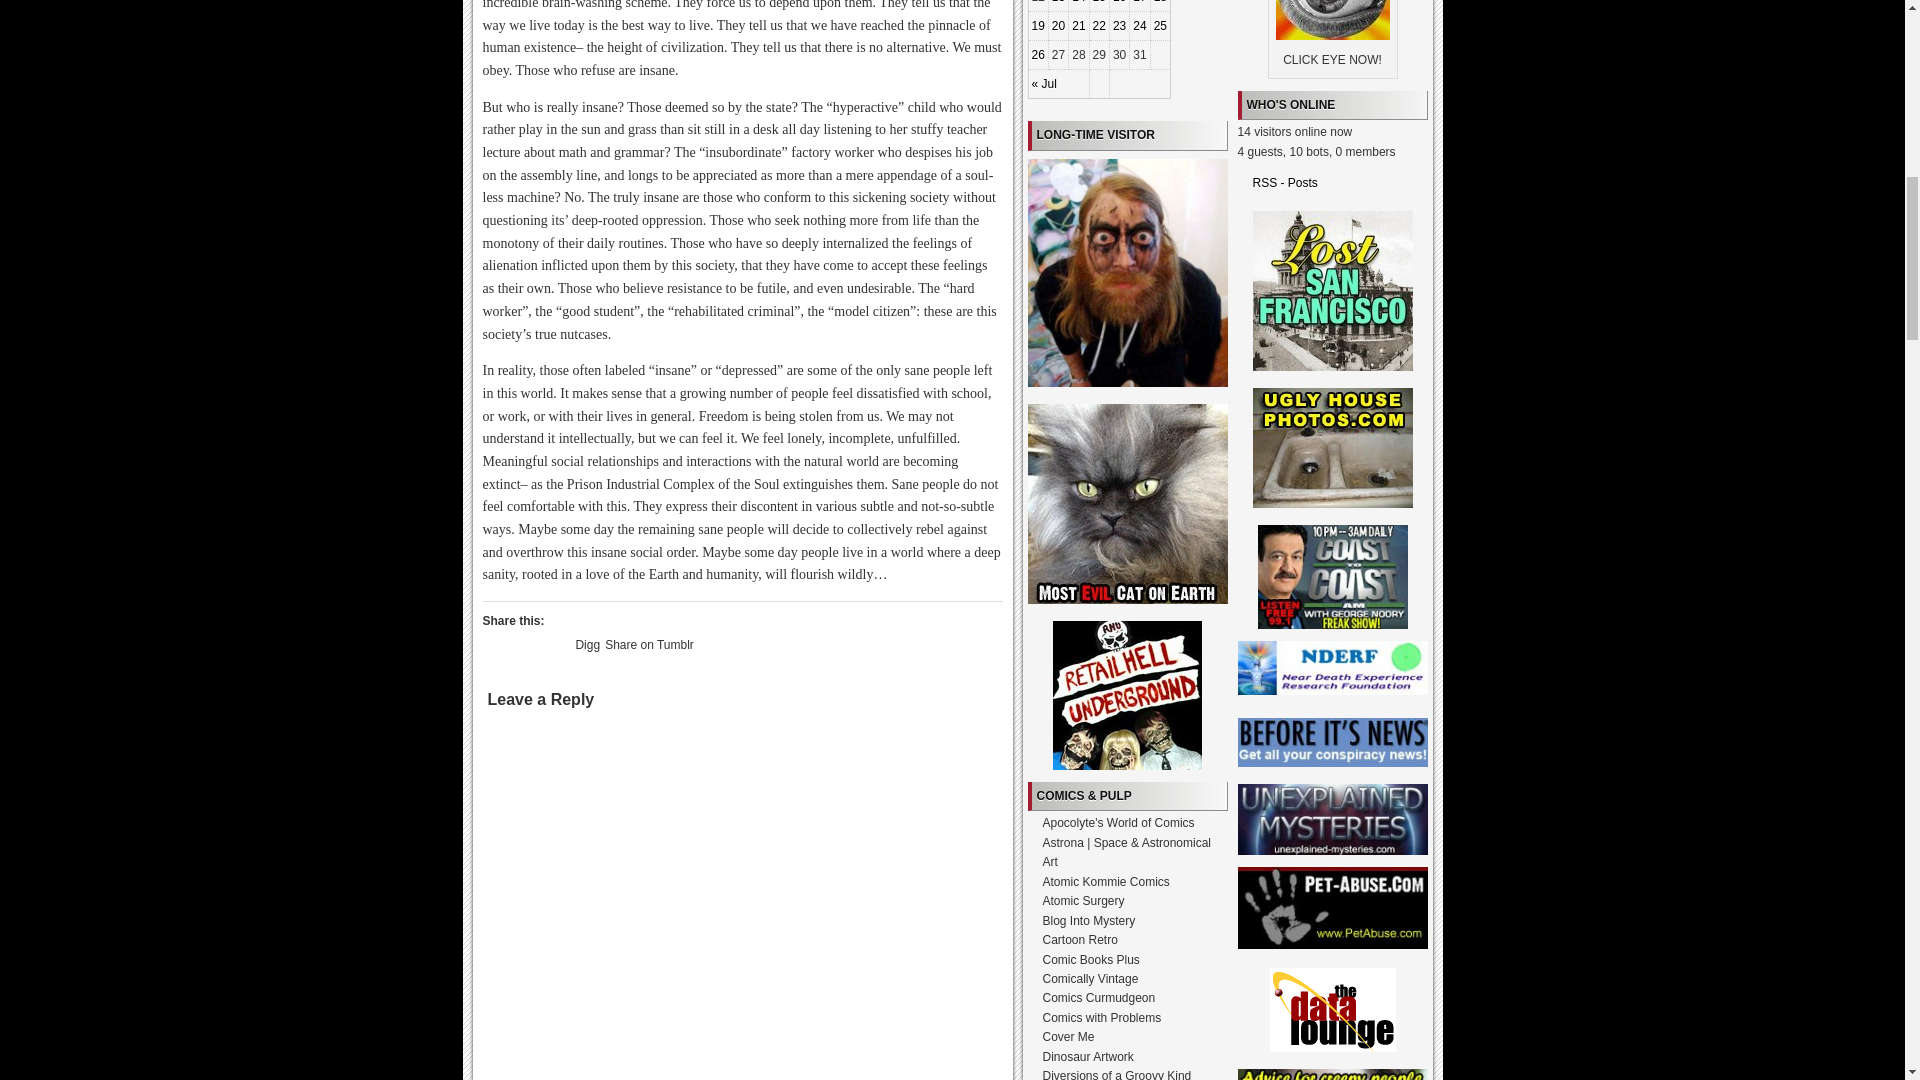 The image size is (1920, 1080). I want to click on 20, so click(1058, 26).